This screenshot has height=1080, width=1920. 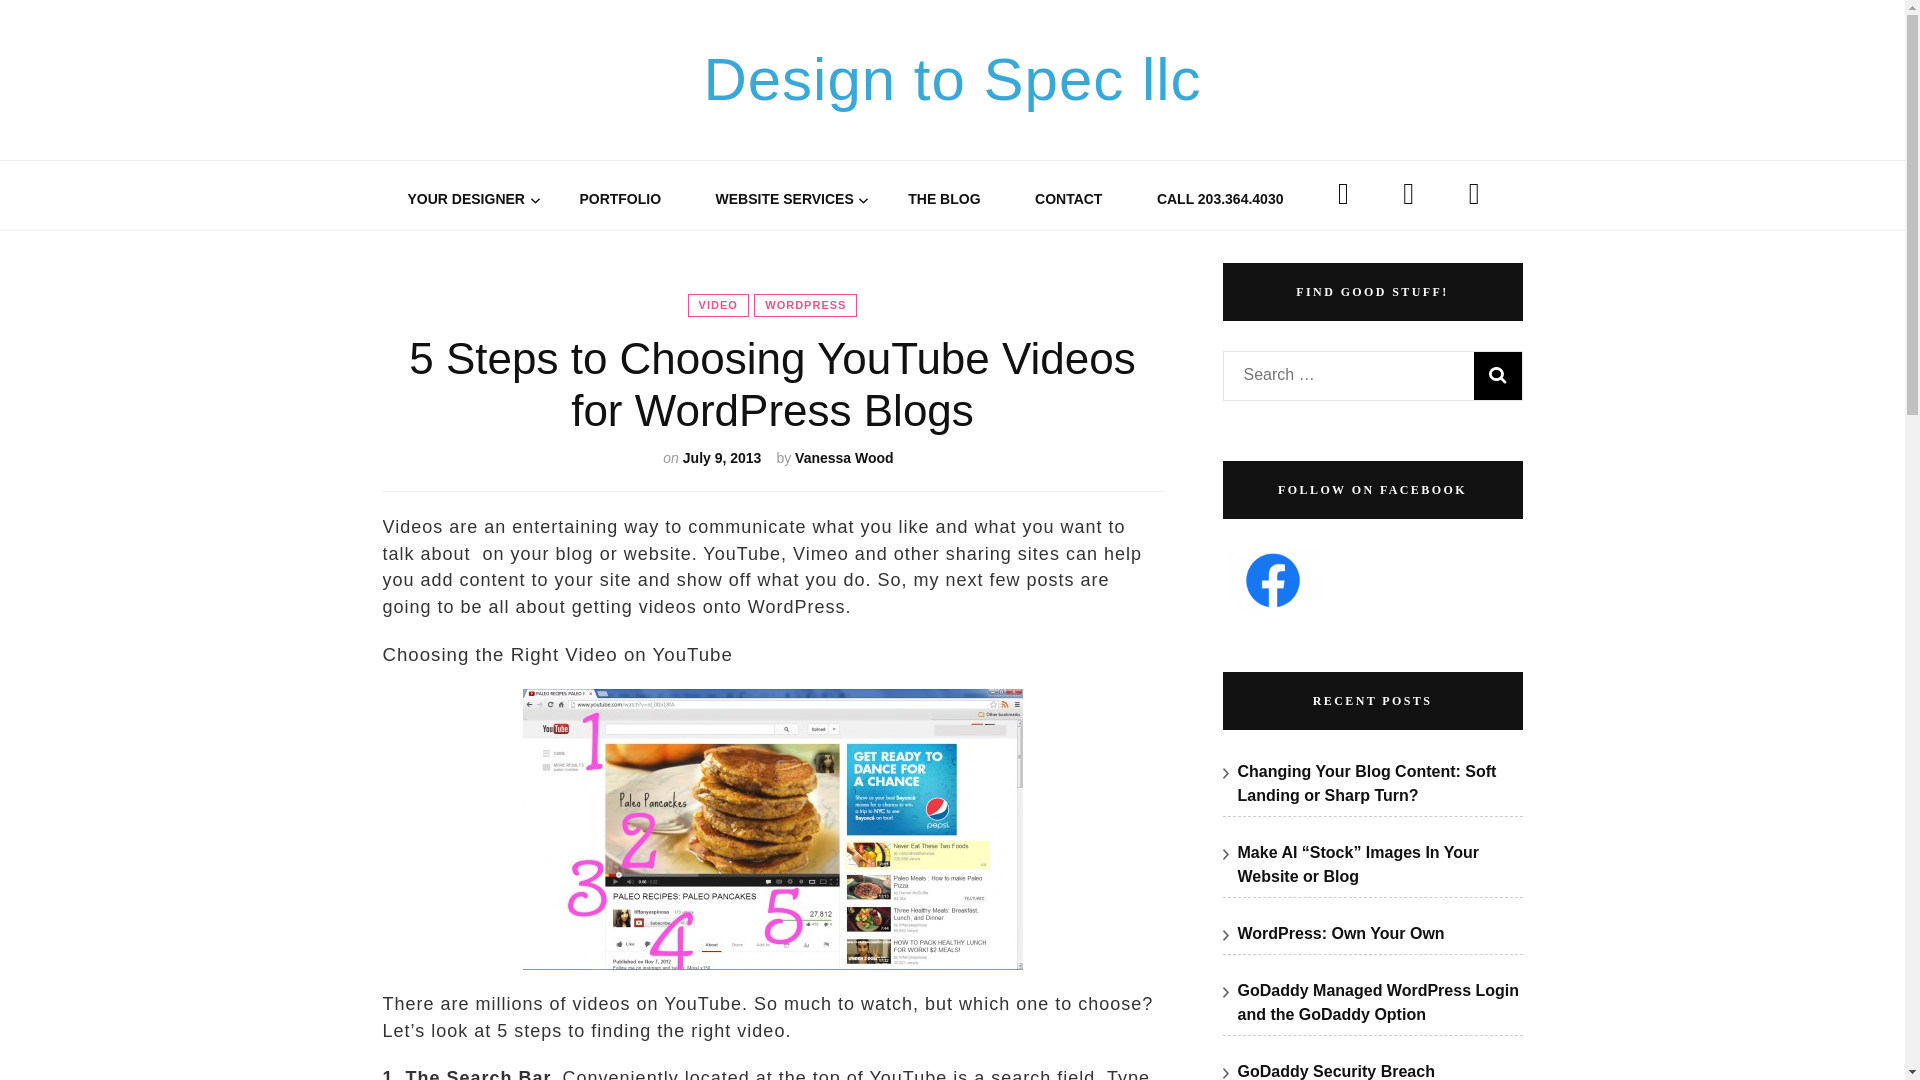 I want to click on WORDPRESS, so click(x=805, y=305).